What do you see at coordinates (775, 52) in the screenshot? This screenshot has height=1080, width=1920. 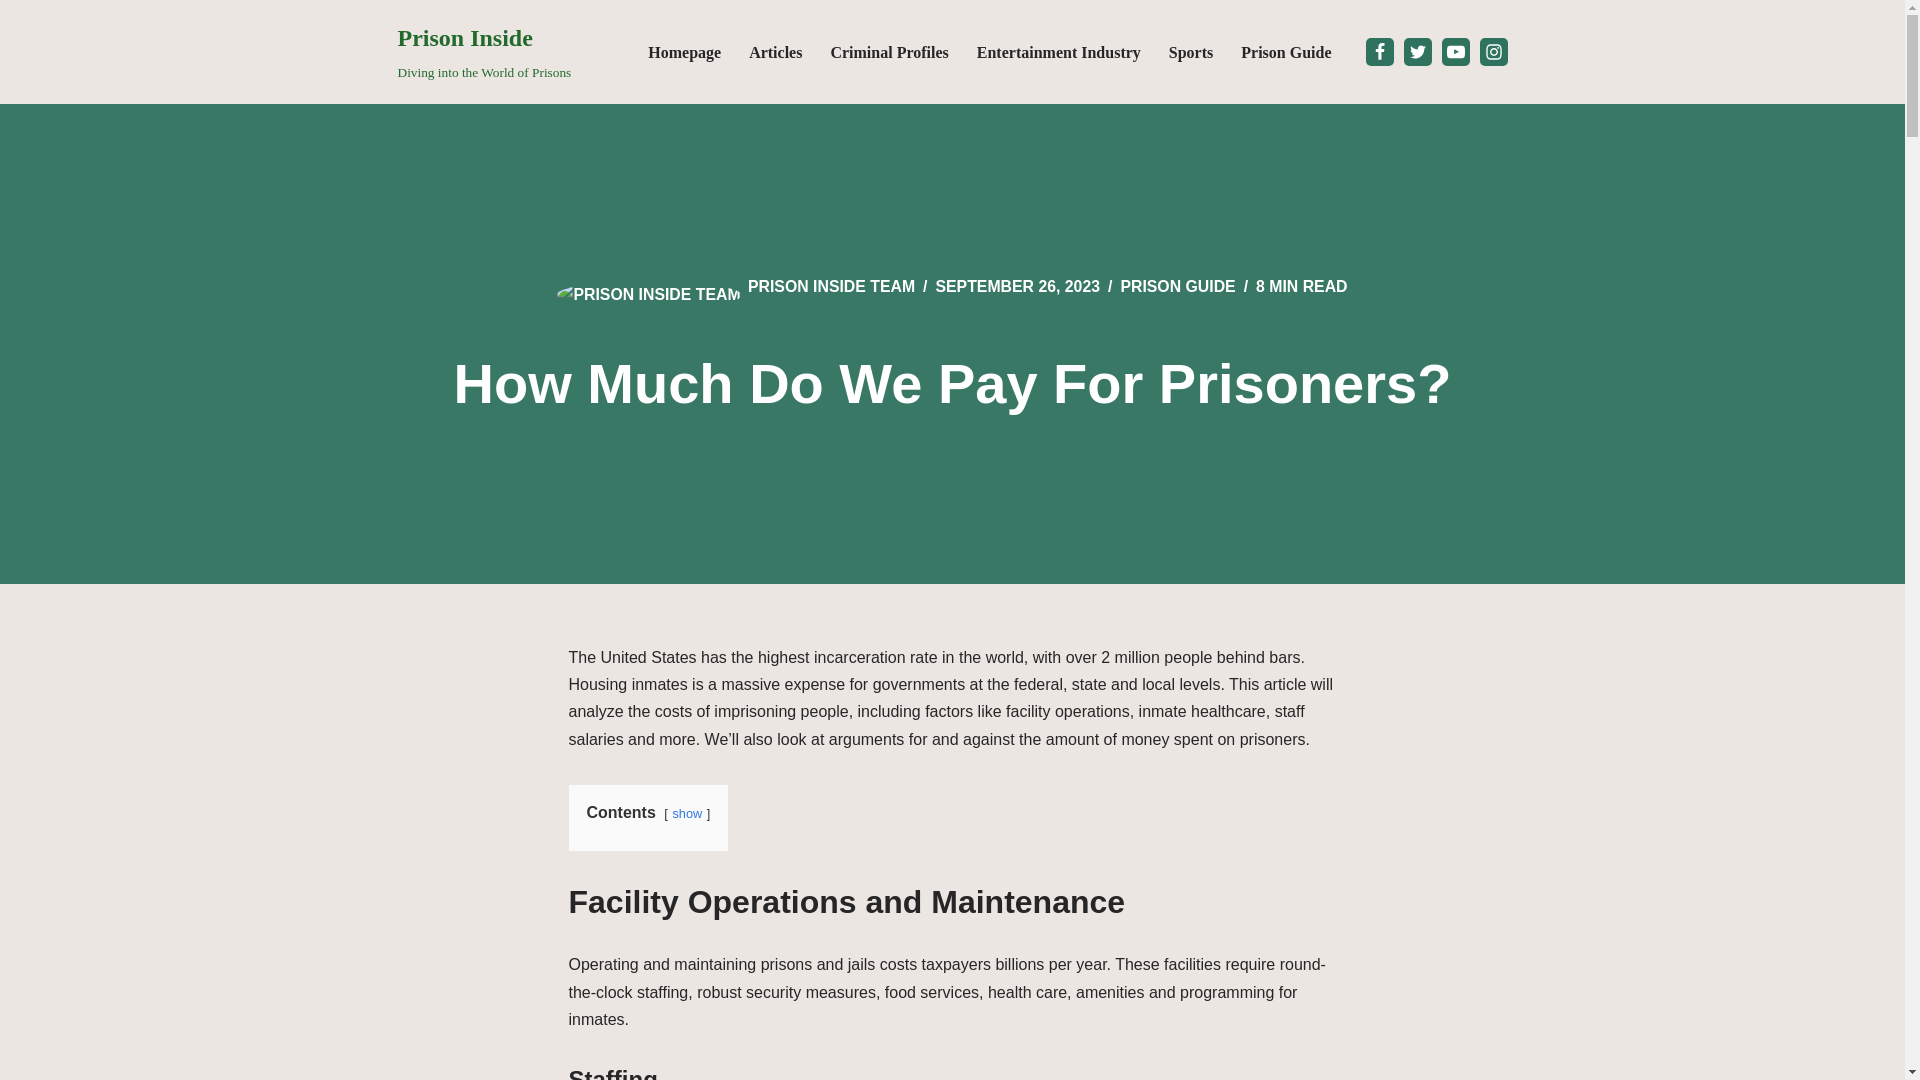 I see `Homepage` at bounding box center [775, 52].